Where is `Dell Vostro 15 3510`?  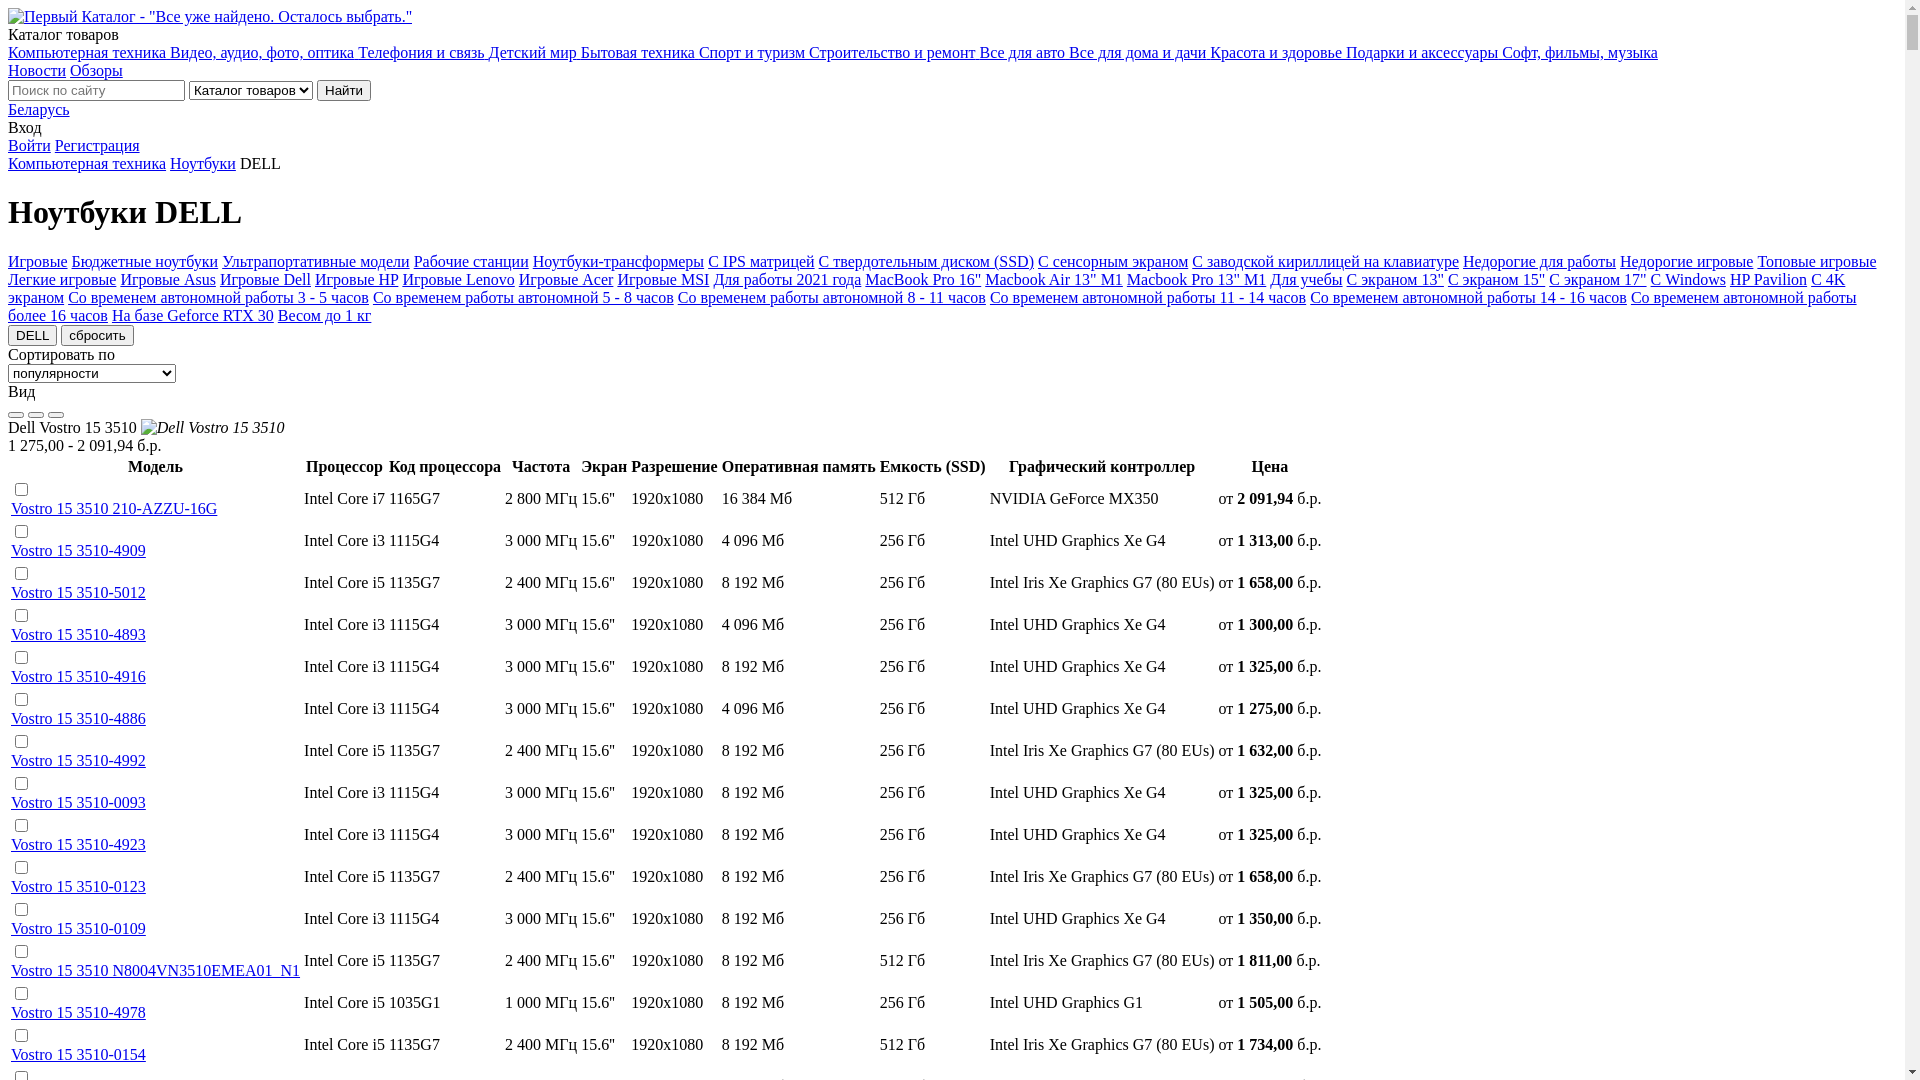 Dell Vostro 15 3510 is located at coordinates (213, 428).